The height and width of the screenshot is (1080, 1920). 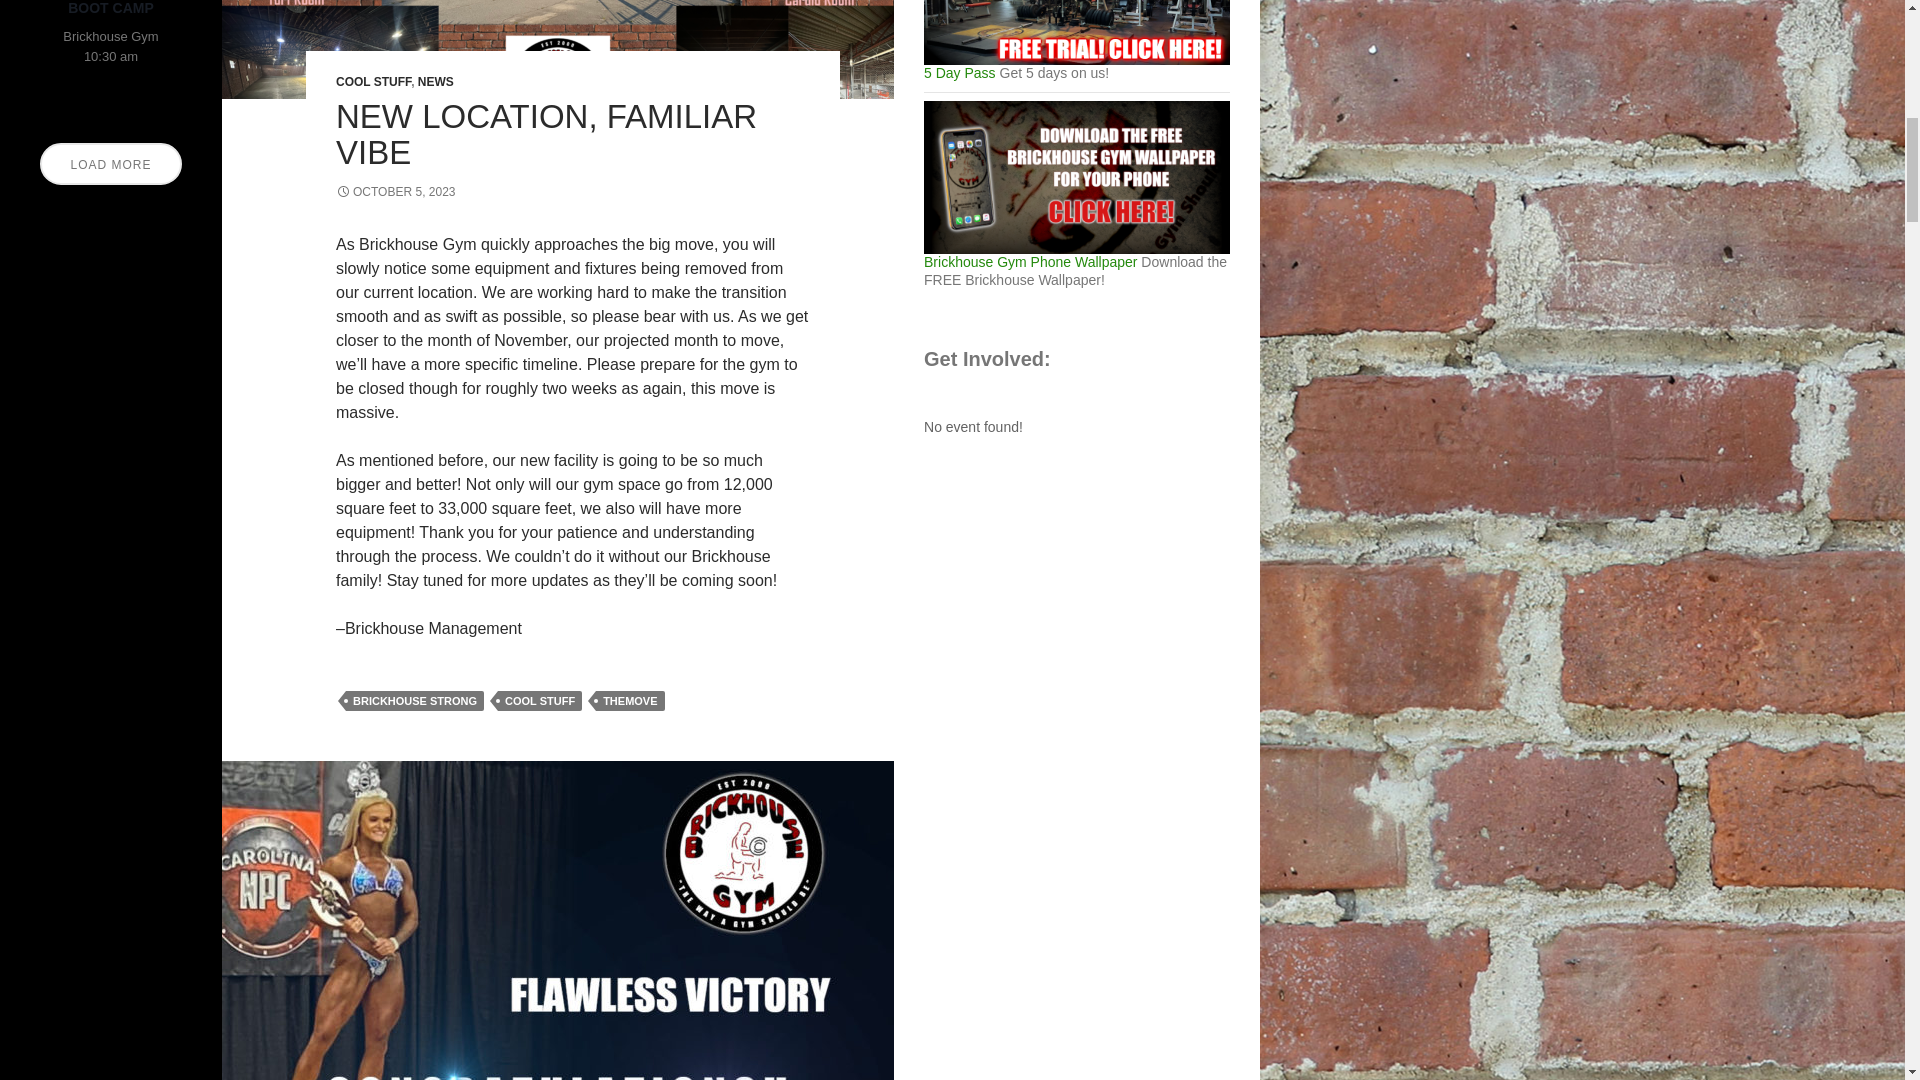 What do you see at coordinates (1076, 40) in the screenshot?
I see `Get 5 days on us!` at bounding box center [1076, 40].